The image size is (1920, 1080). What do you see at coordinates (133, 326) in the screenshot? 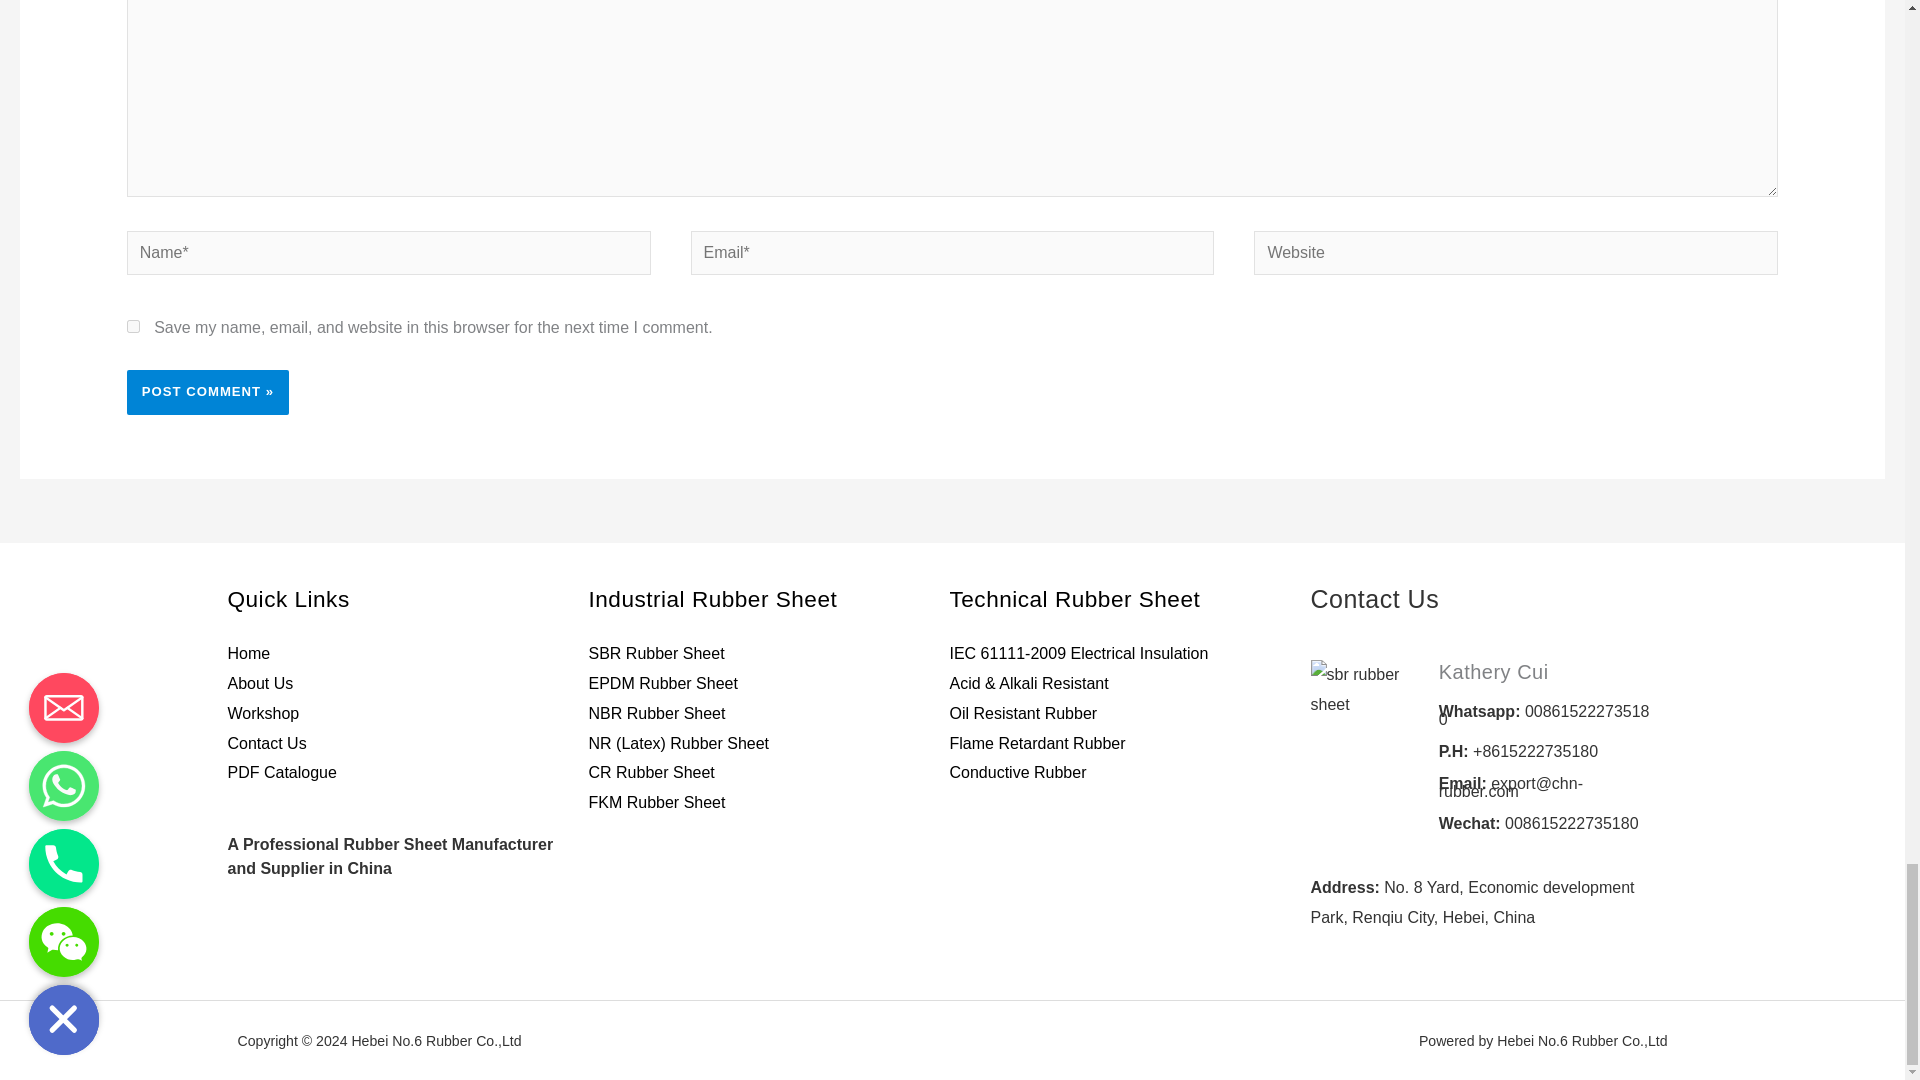
I see `yes` at bounding box center [133, 326].